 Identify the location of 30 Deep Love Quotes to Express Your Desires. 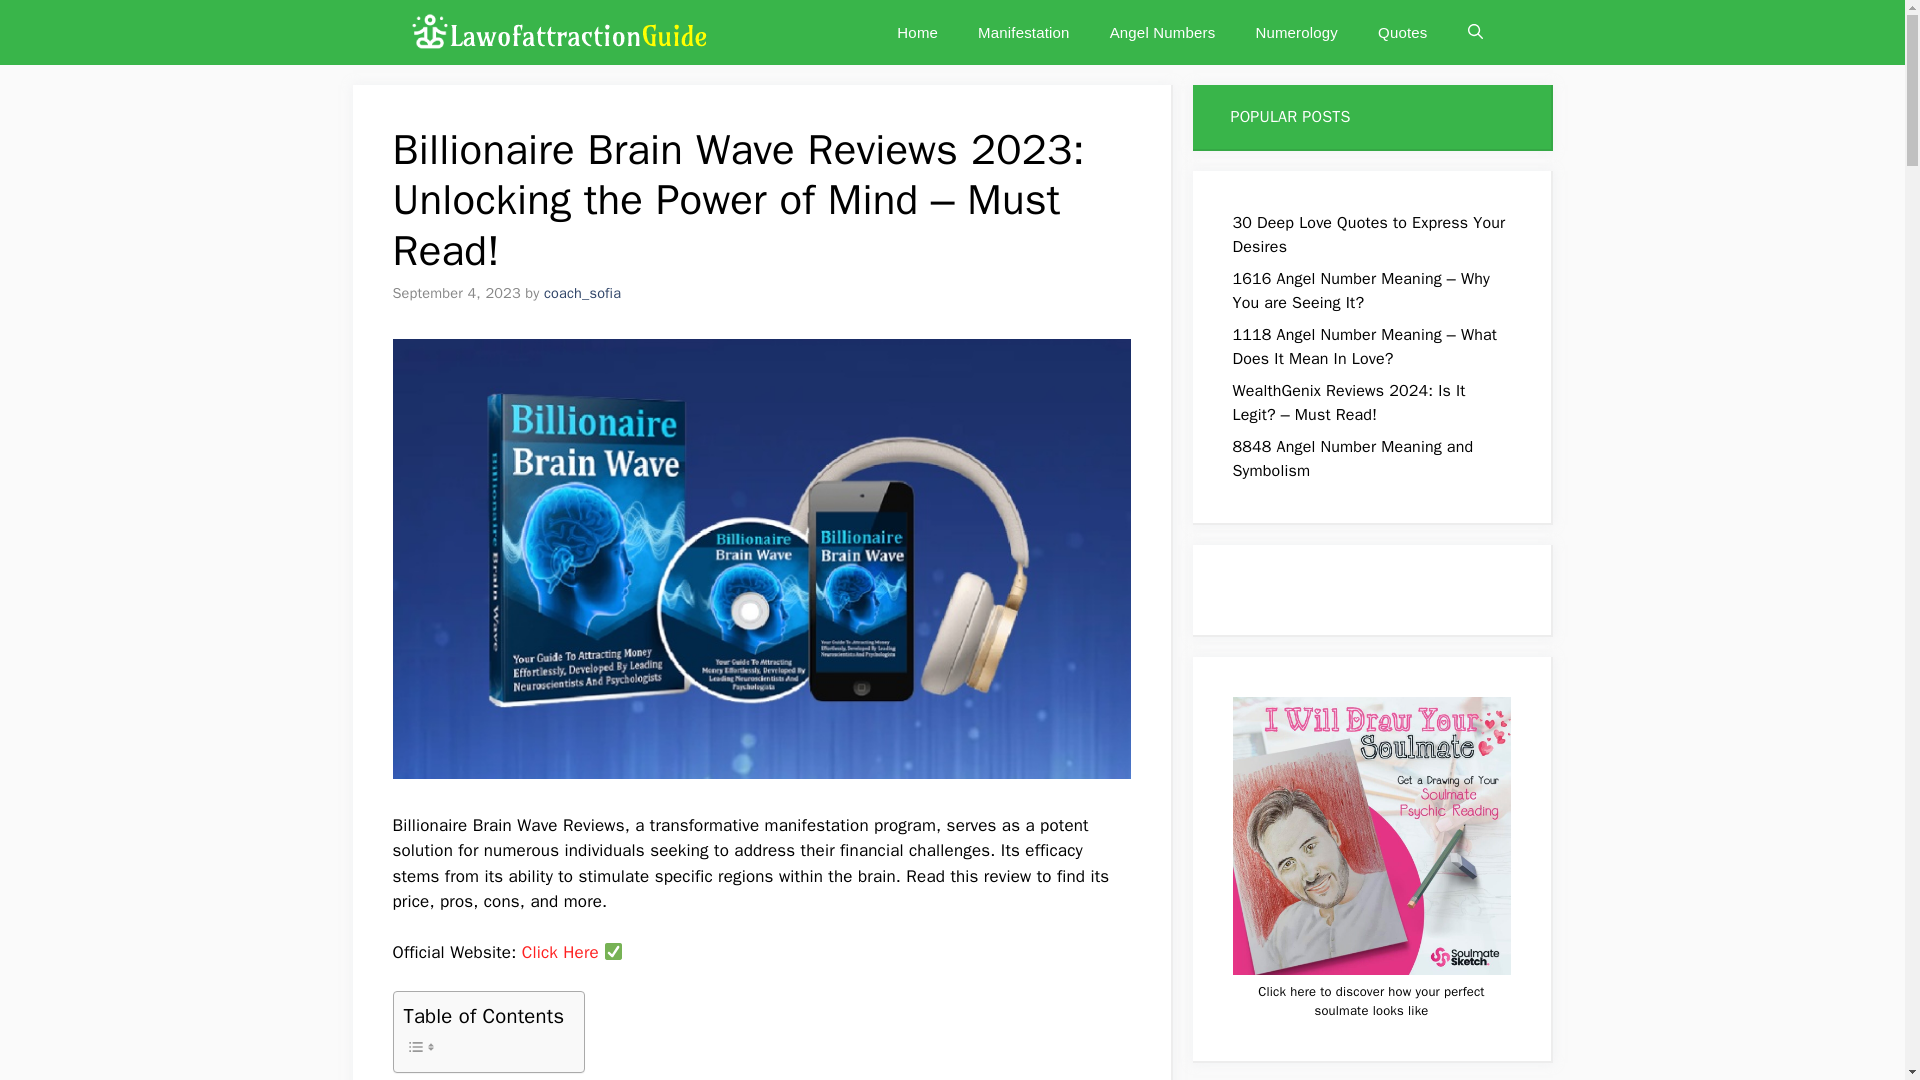
(1368, 234).